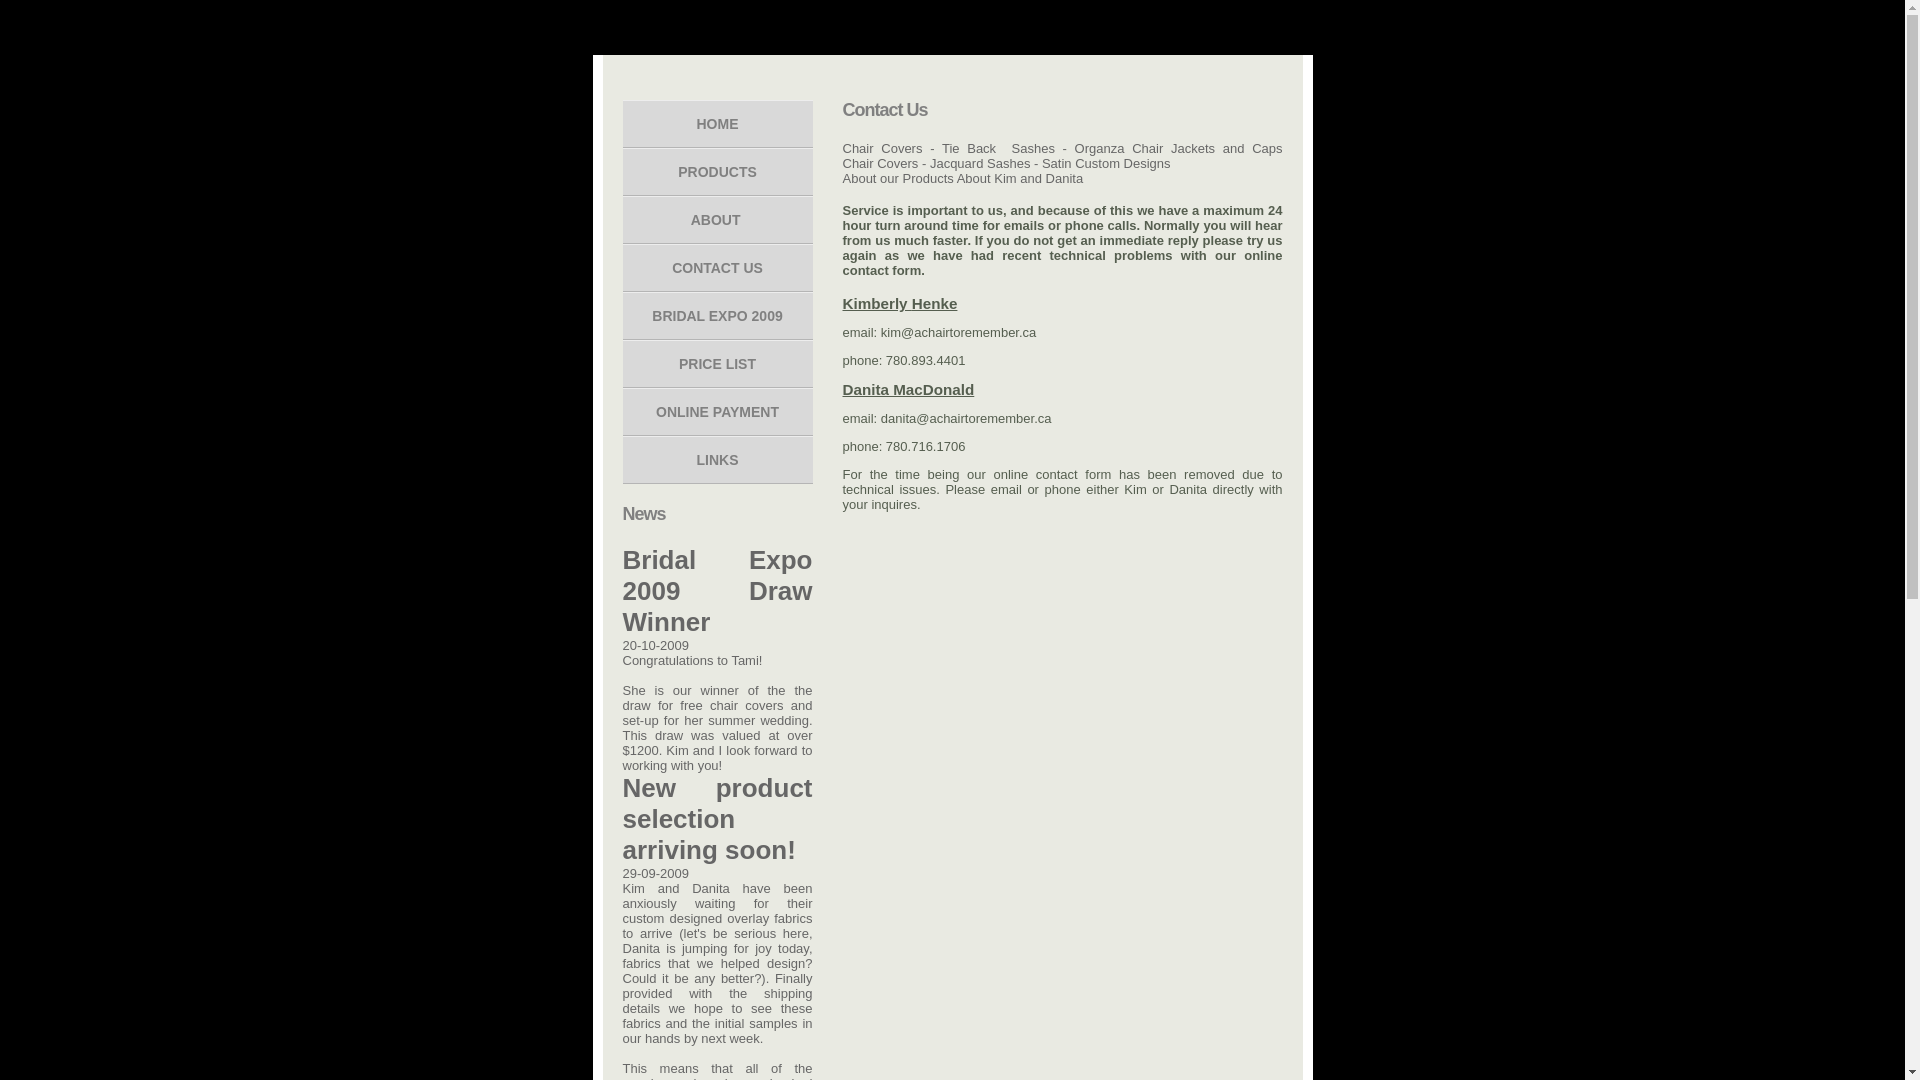 Image resolution: width=1920 pixels, height=1080 pixels. Describe the element at coordinates (717, 220) in the screenshot. I see `ABOUT ` at that location.